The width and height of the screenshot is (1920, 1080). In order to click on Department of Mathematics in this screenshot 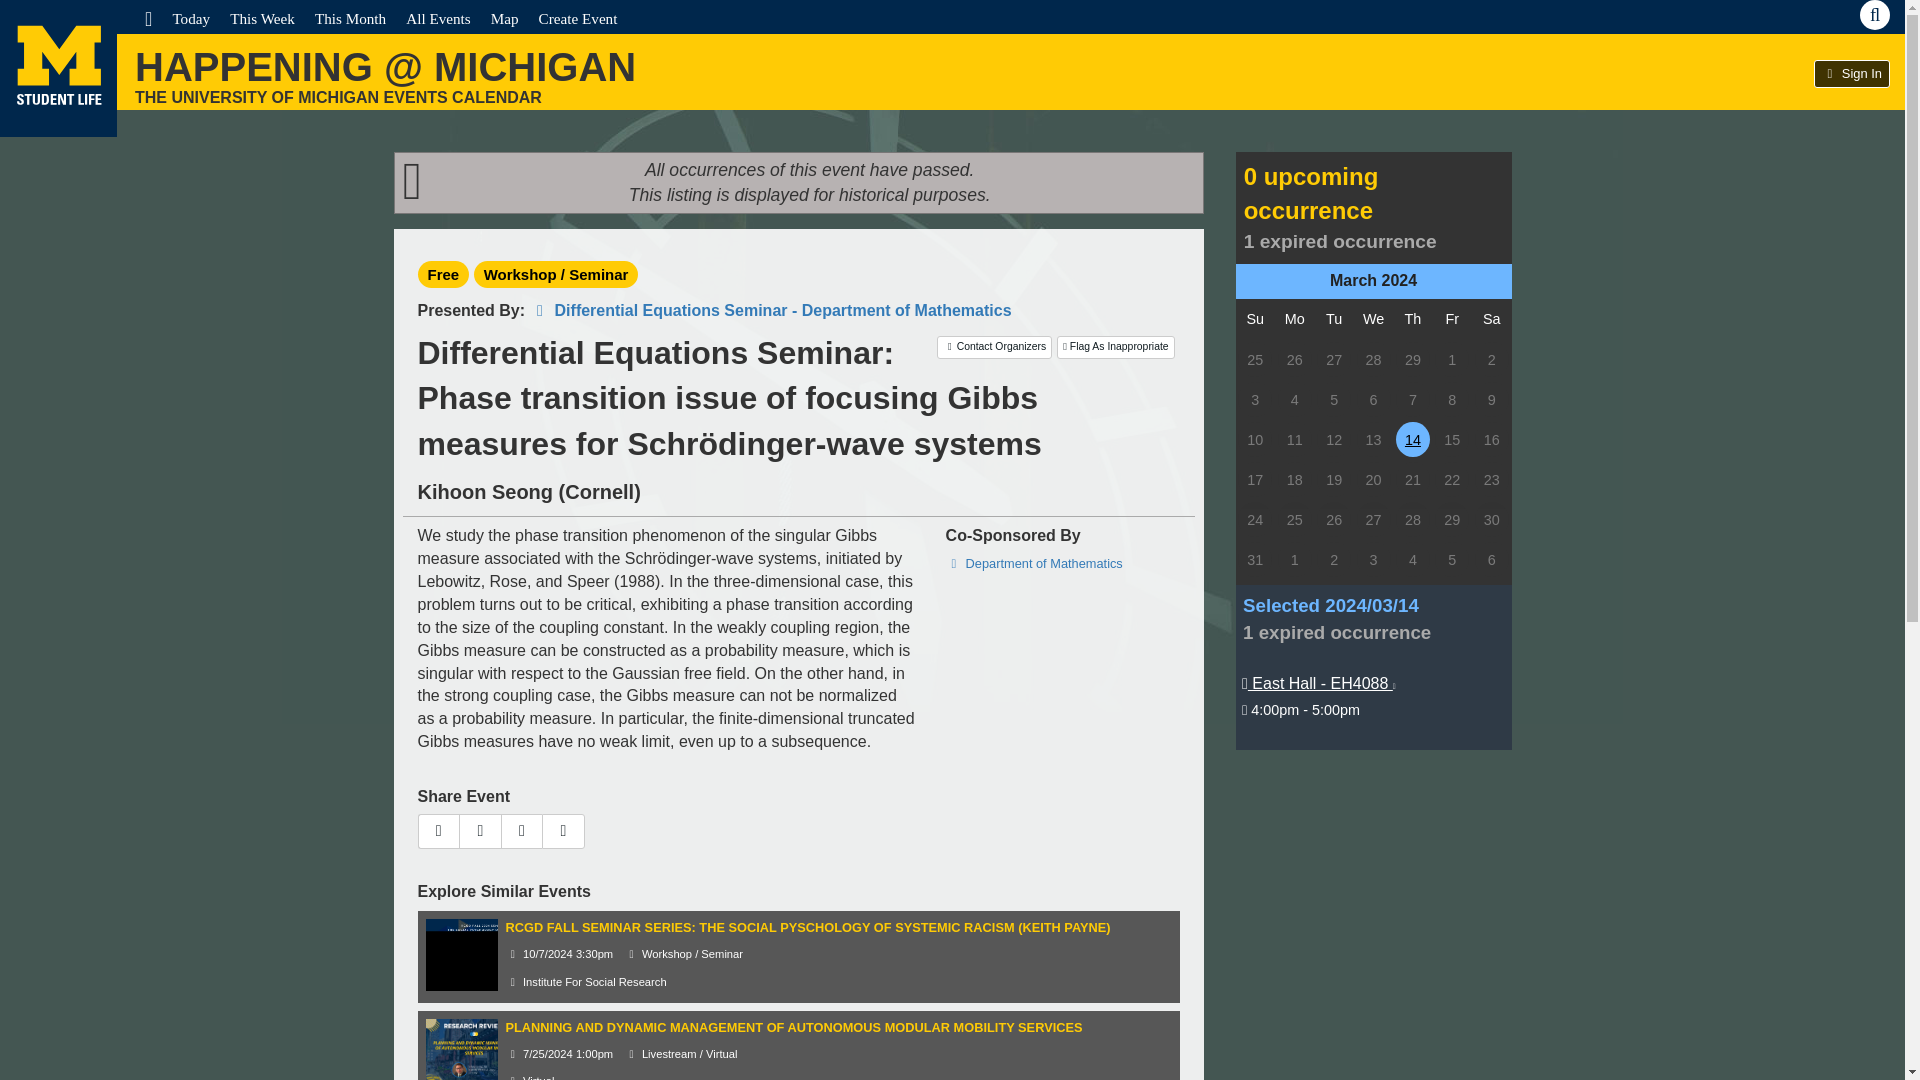, I will do `click(1034, 564)`.